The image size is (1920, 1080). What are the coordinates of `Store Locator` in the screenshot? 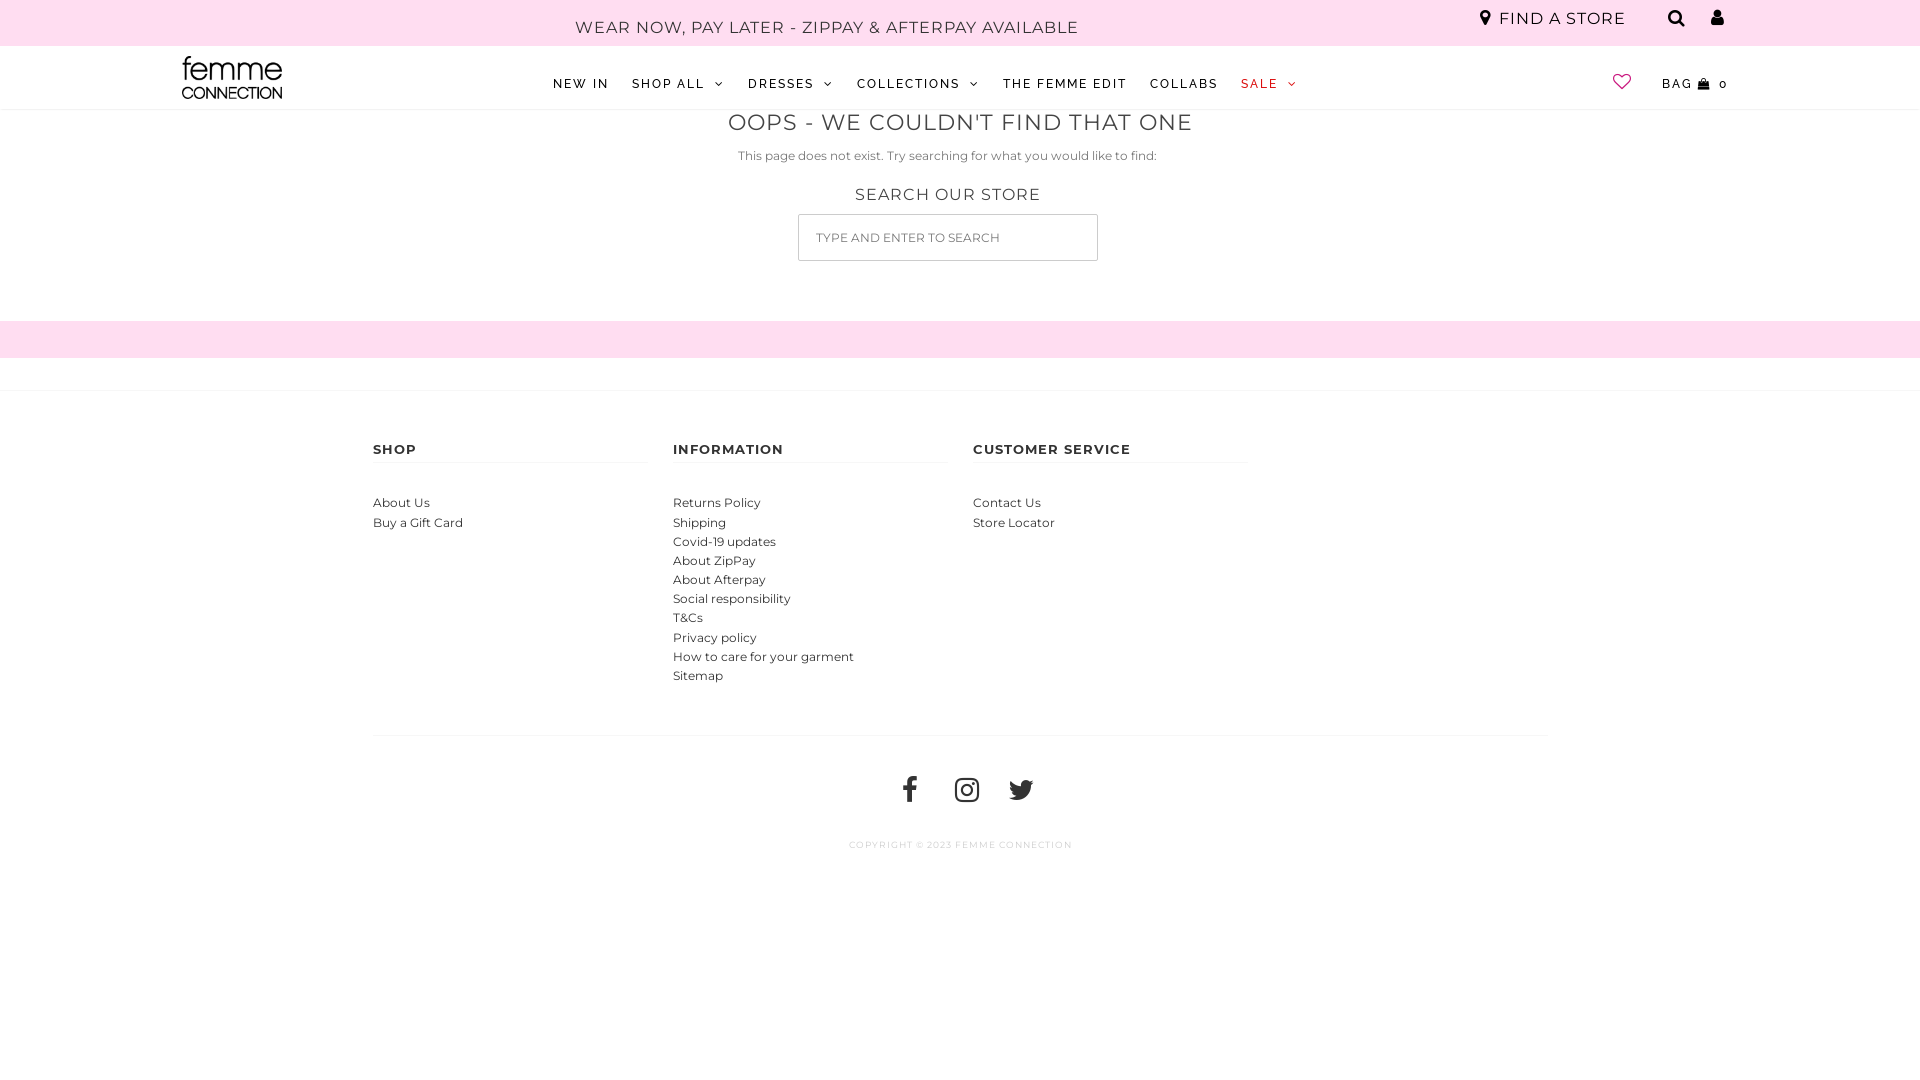 It's located at (1013, 522).